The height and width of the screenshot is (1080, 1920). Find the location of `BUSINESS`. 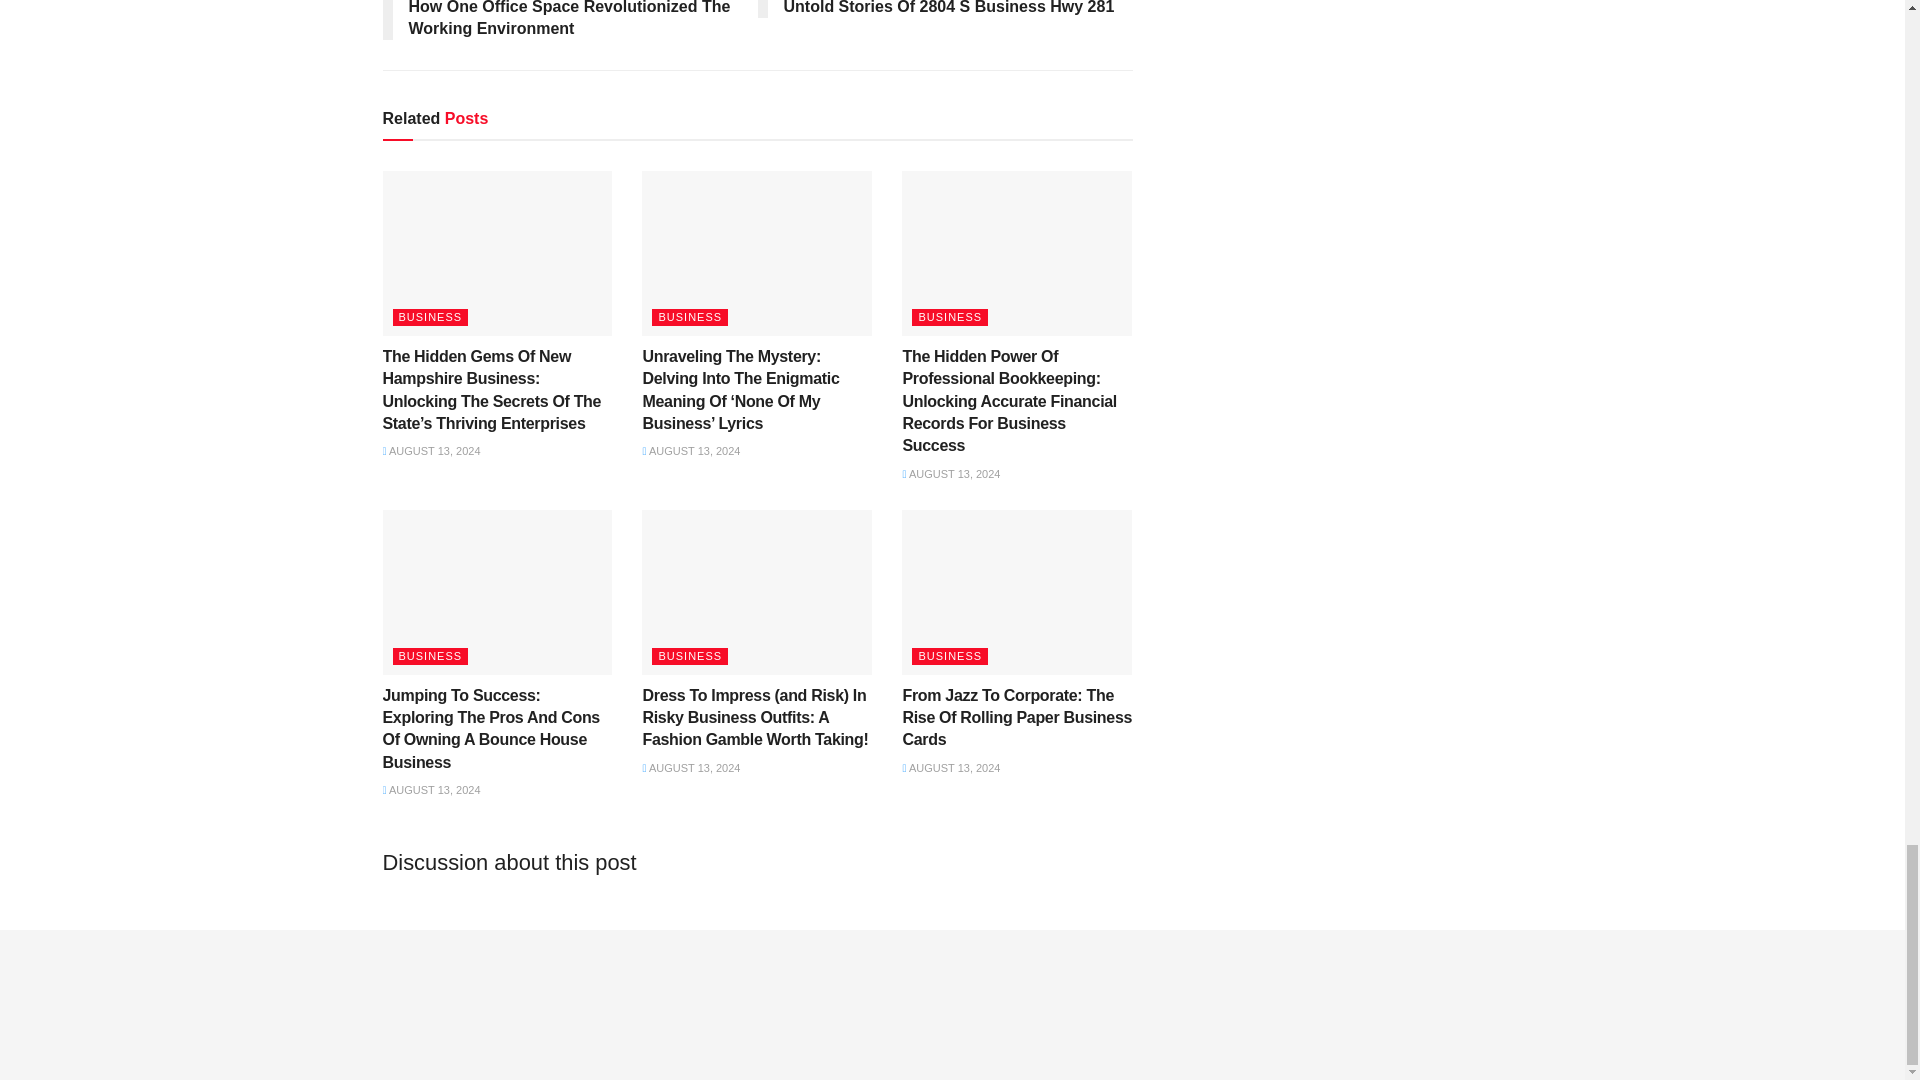

BUSINESS is located at coordinates (430, 317).